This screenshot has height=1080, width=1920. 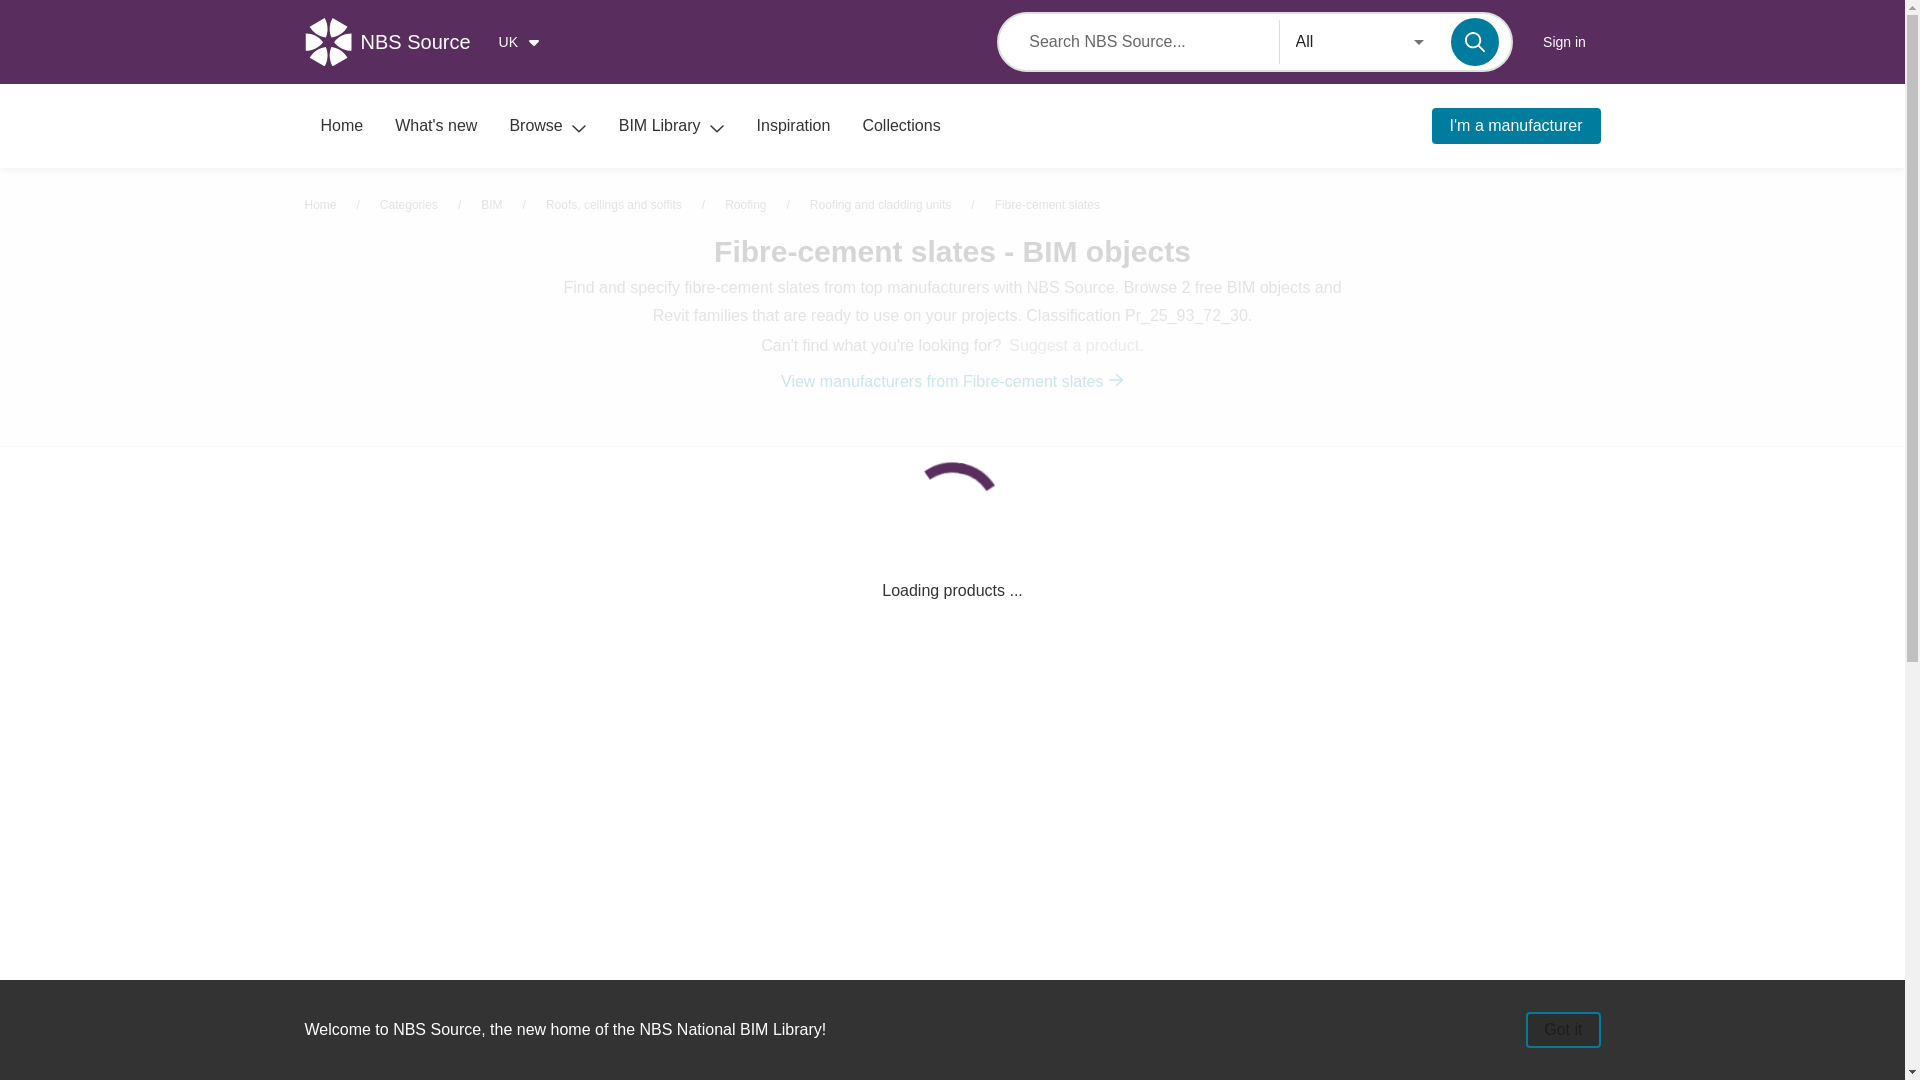 What do you see at coordinates (436, 126) in the screenshot?
I see `Browse what's new` at bounding box center [436, 126].